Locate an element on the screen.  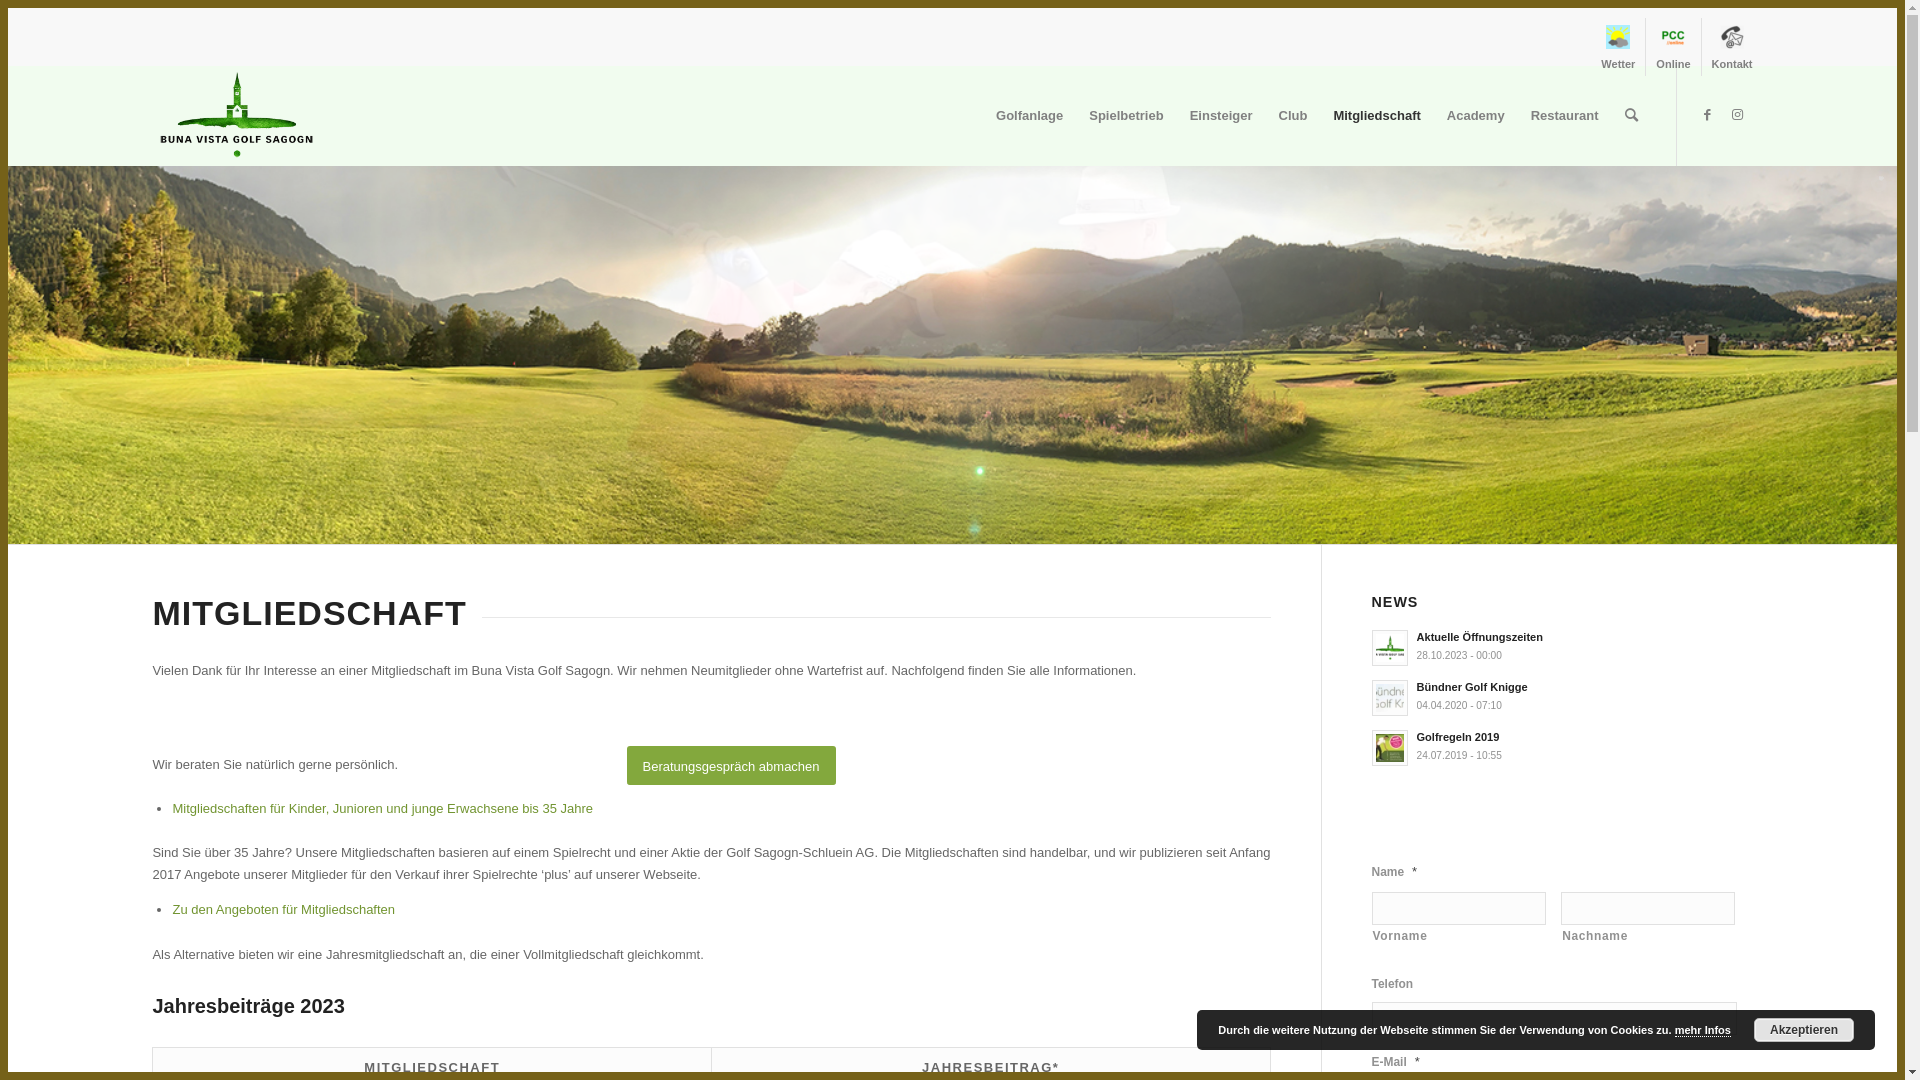
Mitgliedschaft is located at coordinates (1376, 116).